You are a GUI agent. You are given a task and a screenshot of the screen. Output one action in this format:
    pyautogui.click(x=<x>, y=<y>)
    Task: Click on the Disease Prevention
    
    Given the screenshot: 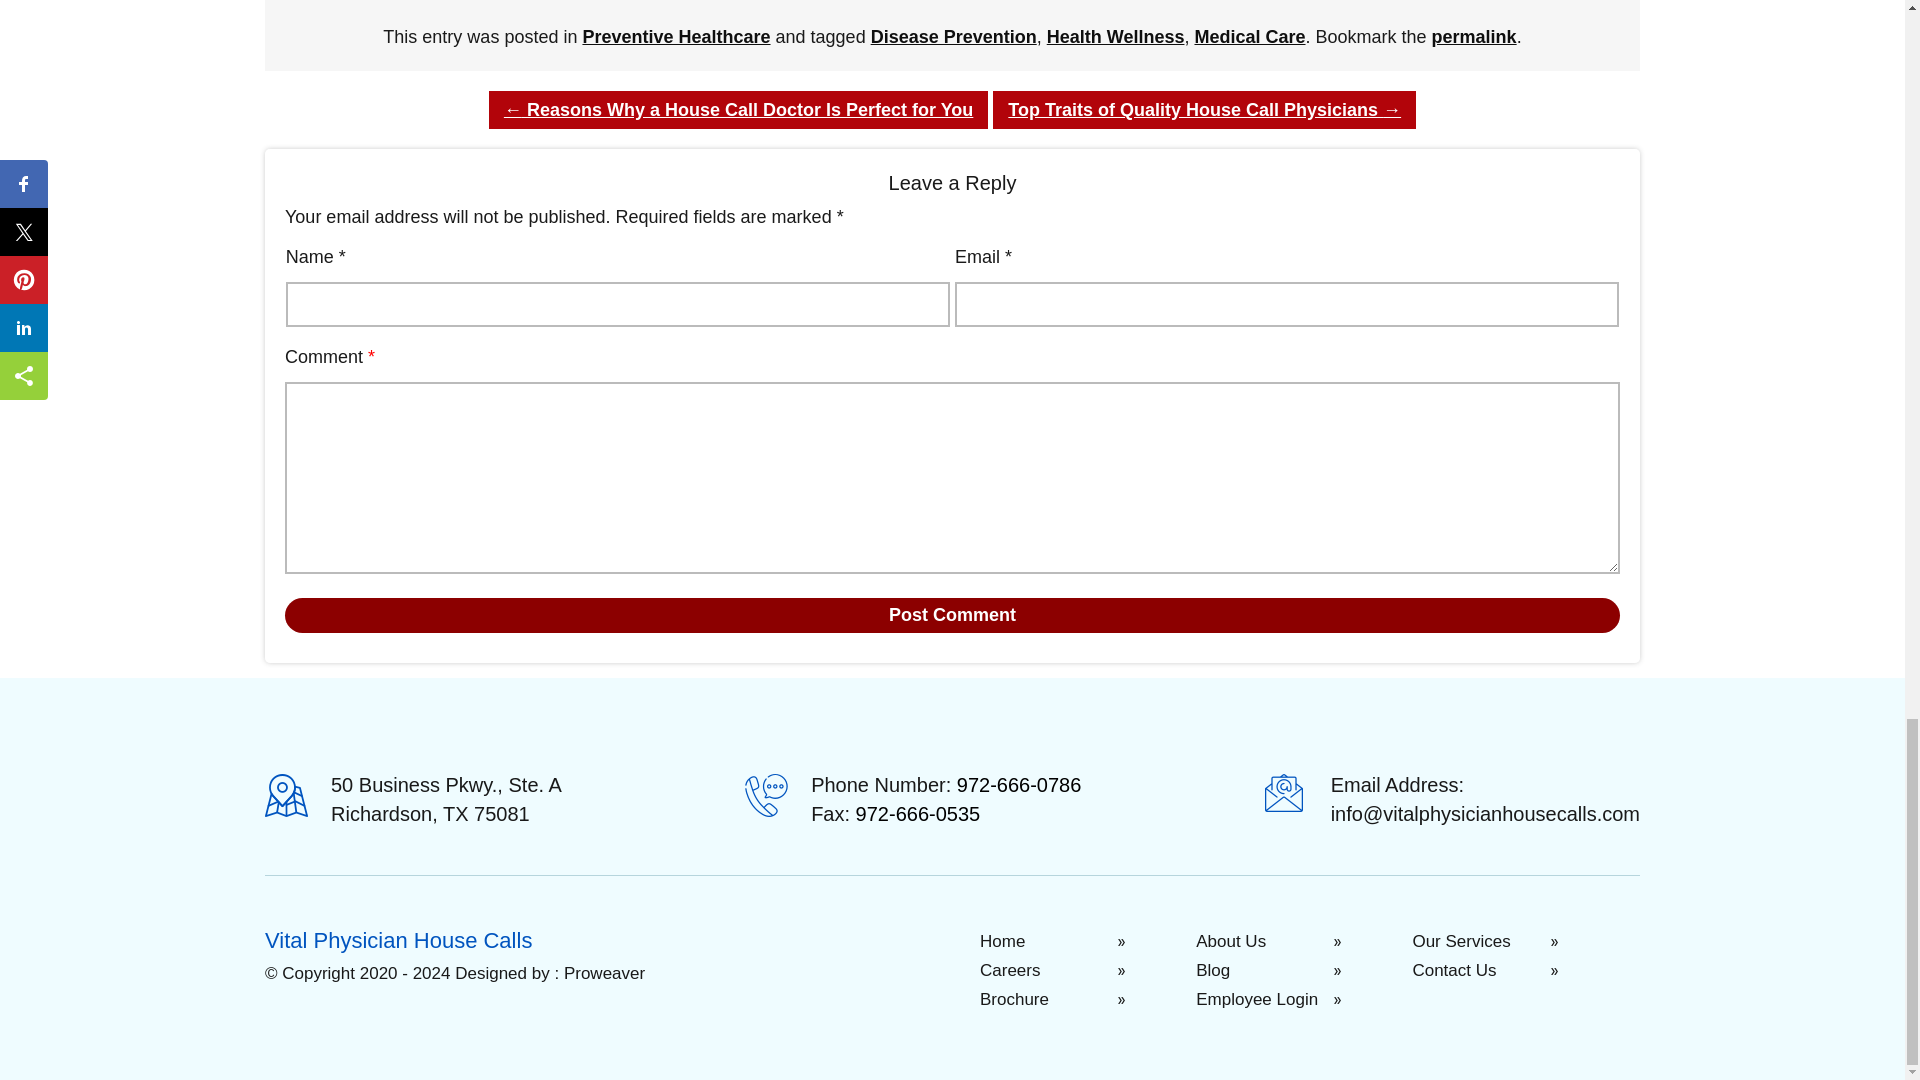 What is the action you would take?
    pyautogui.click(x=954, y=37)
    